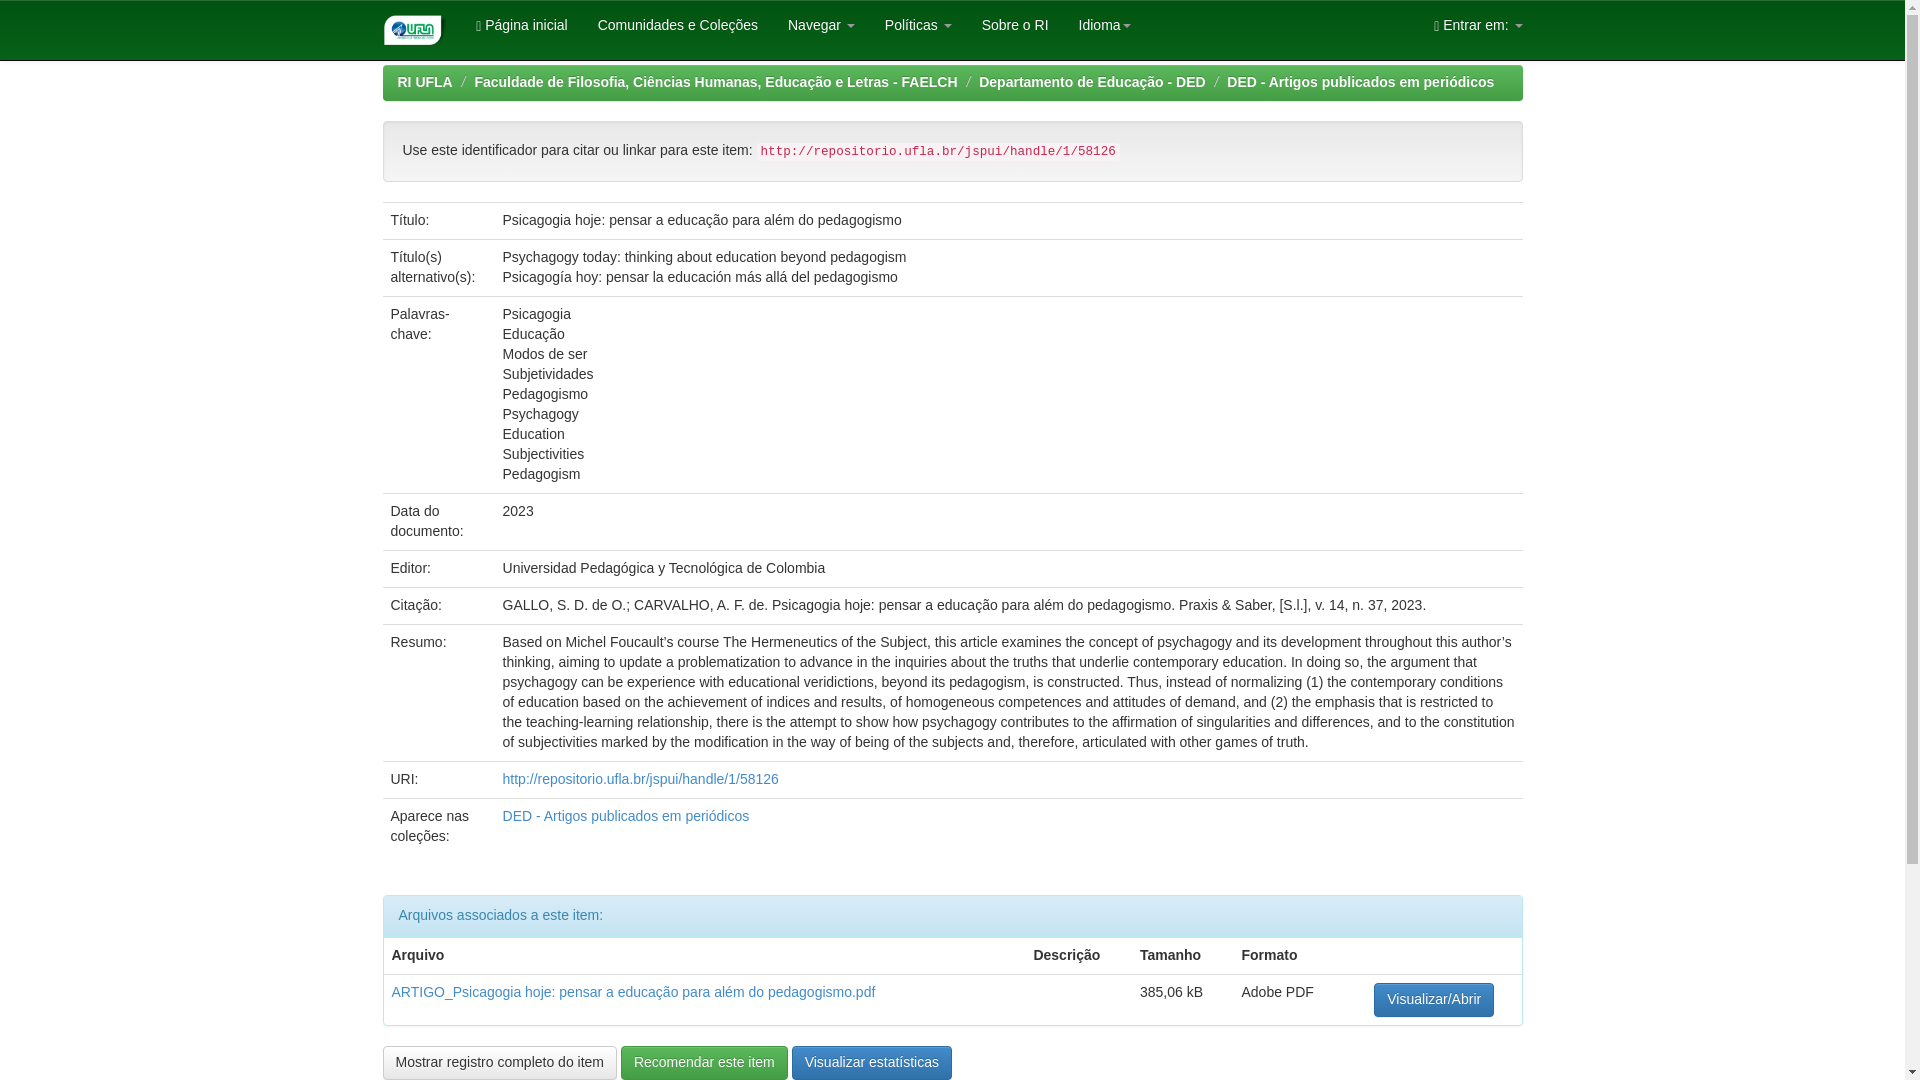 This screenshot has width=1920, height=1080. What do you see at coordinates (1478, 24) in the screenshot?
I see `Entrar em:` at bounding box center [1478, 24].